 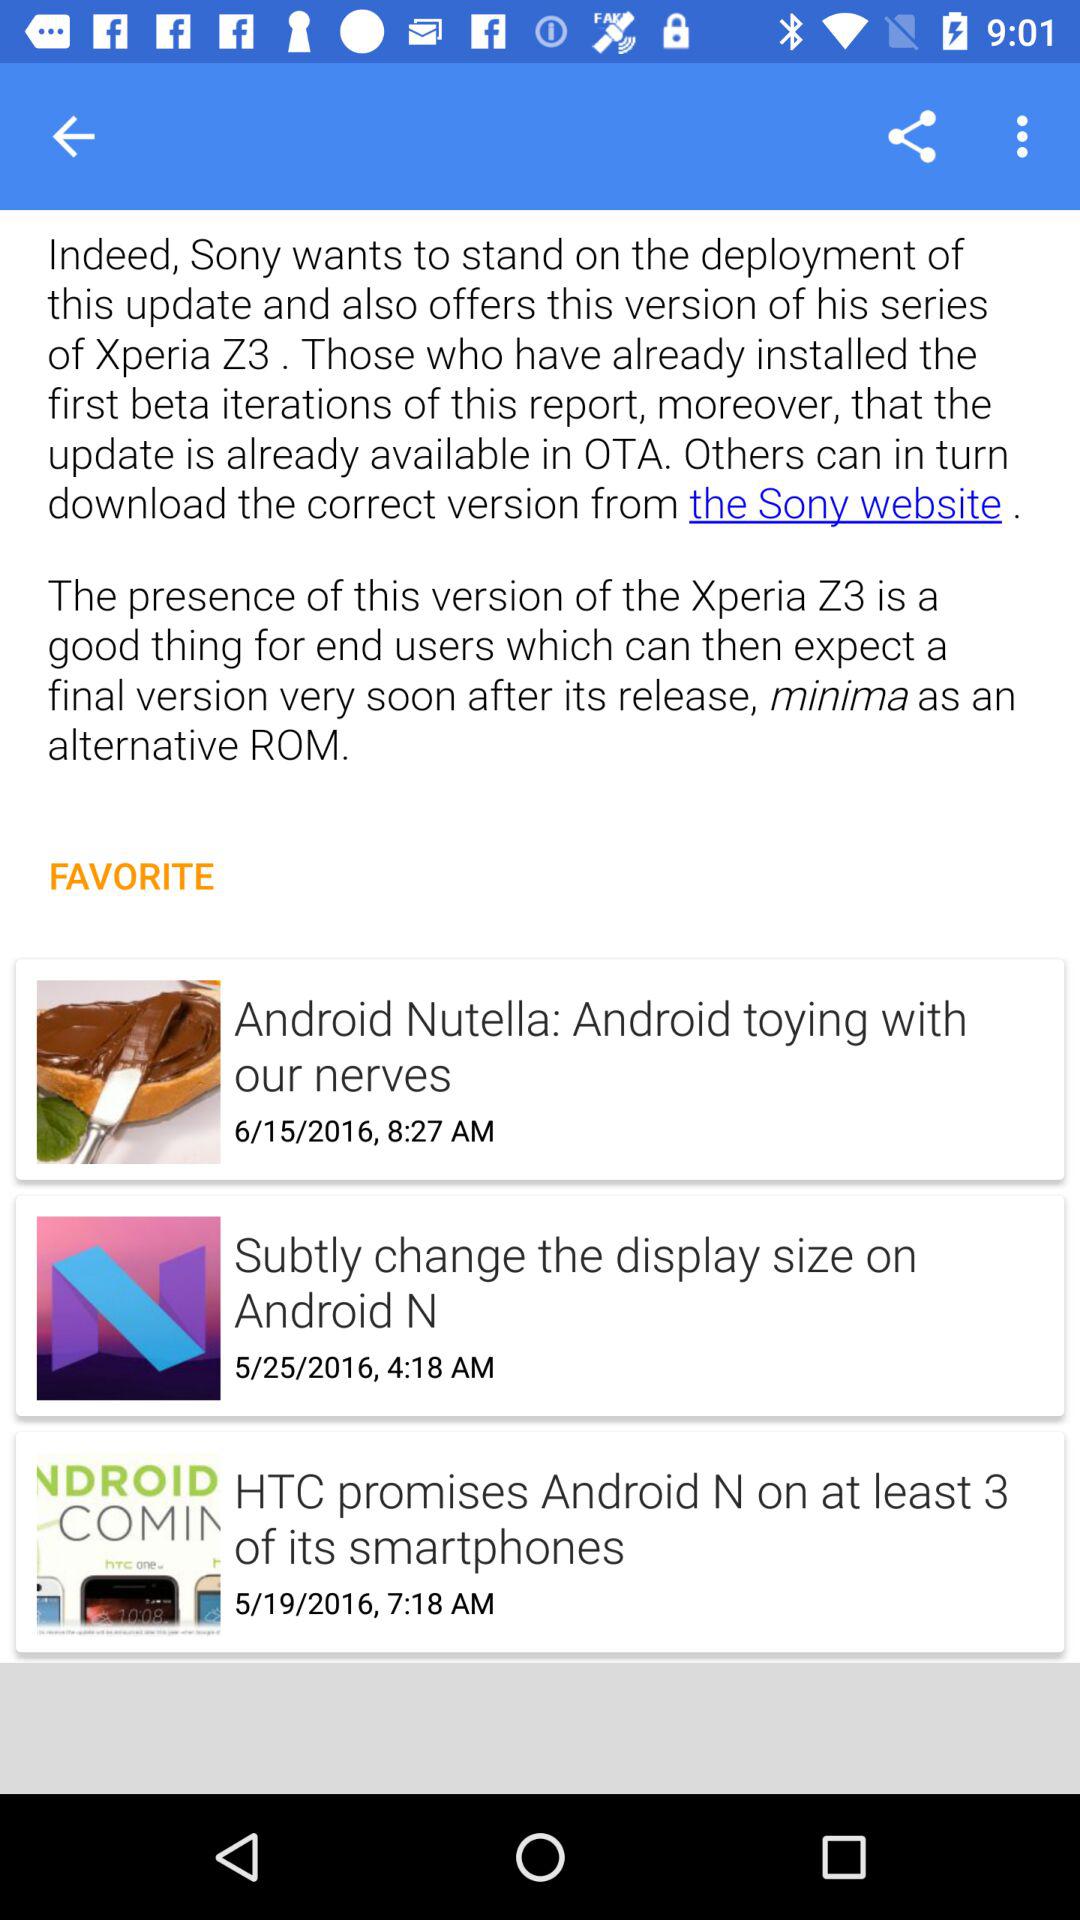 What do you see at coordinates (540, 1284) in the screenshot?
I see `open favorite article` at bounding box center [540, 1284].